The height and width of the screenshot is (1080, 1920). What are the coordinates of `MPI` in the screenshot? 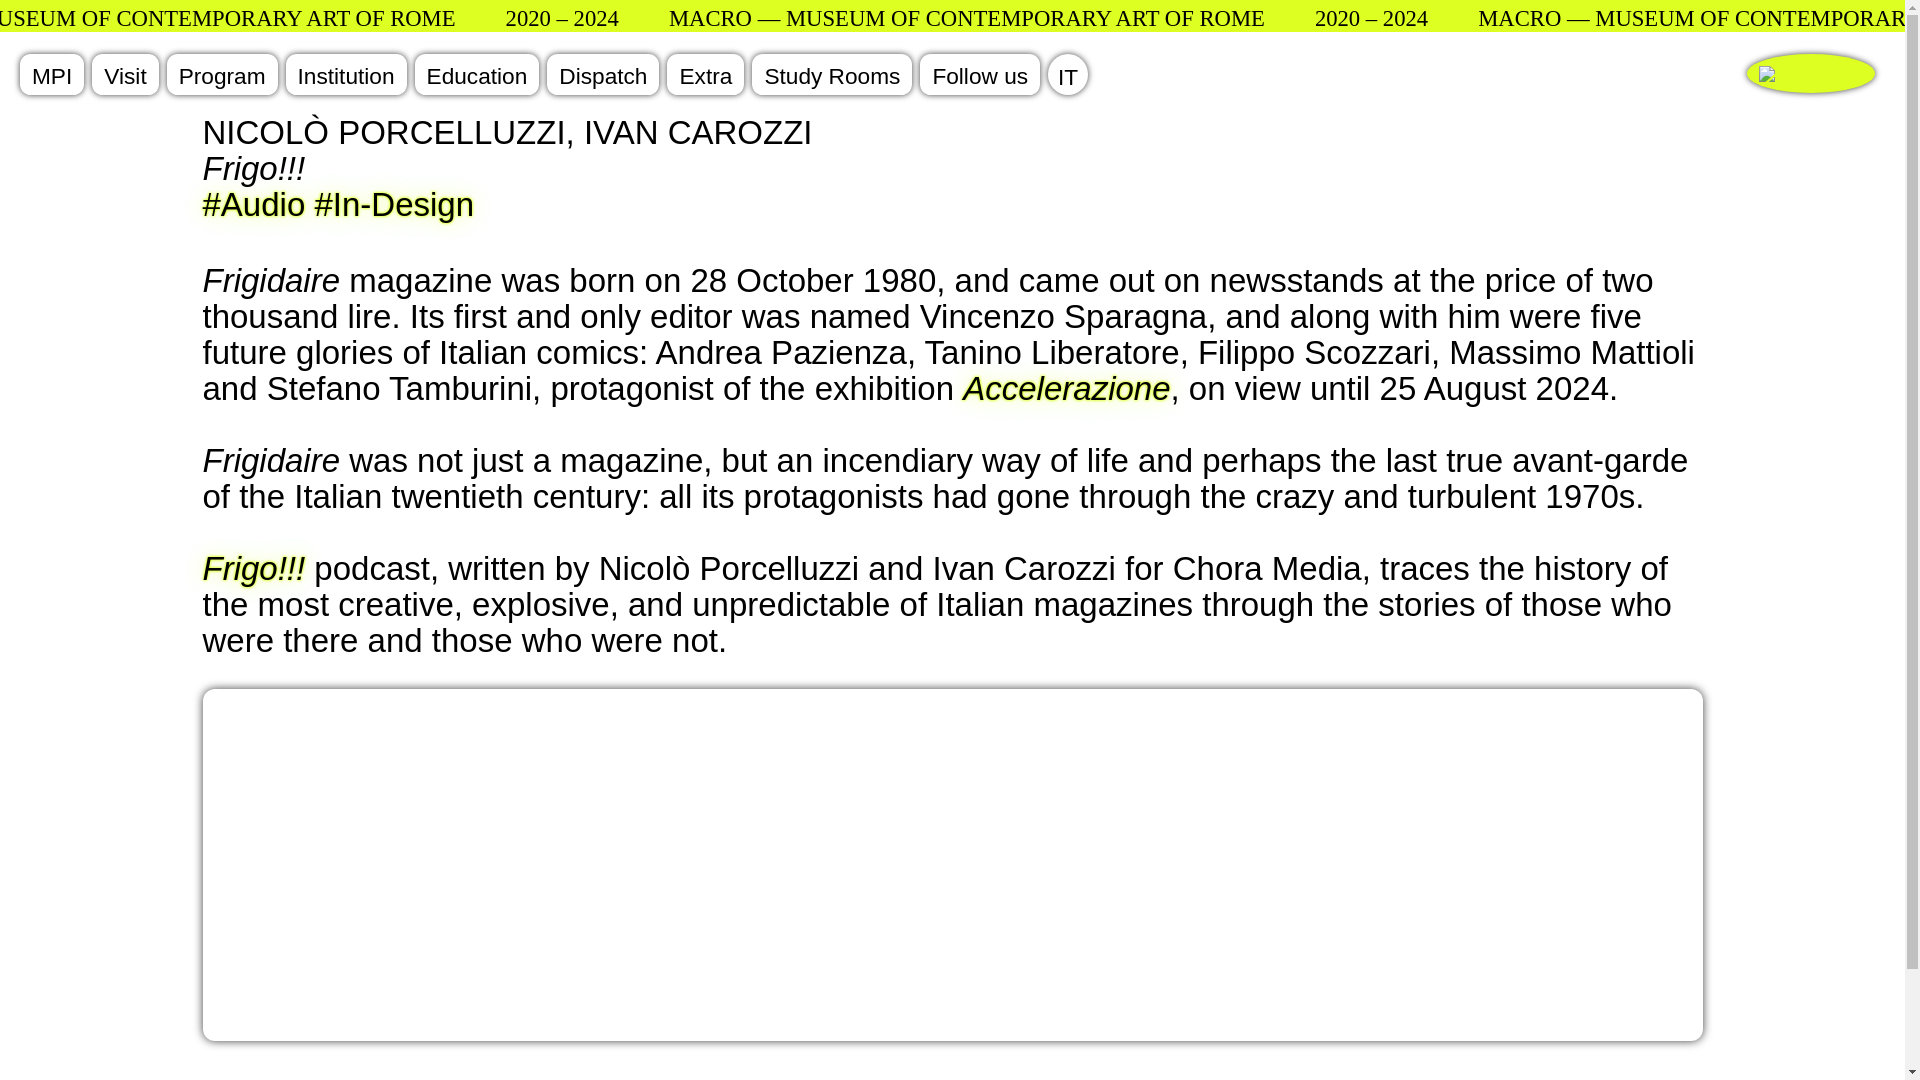 It's located at (52, 74).